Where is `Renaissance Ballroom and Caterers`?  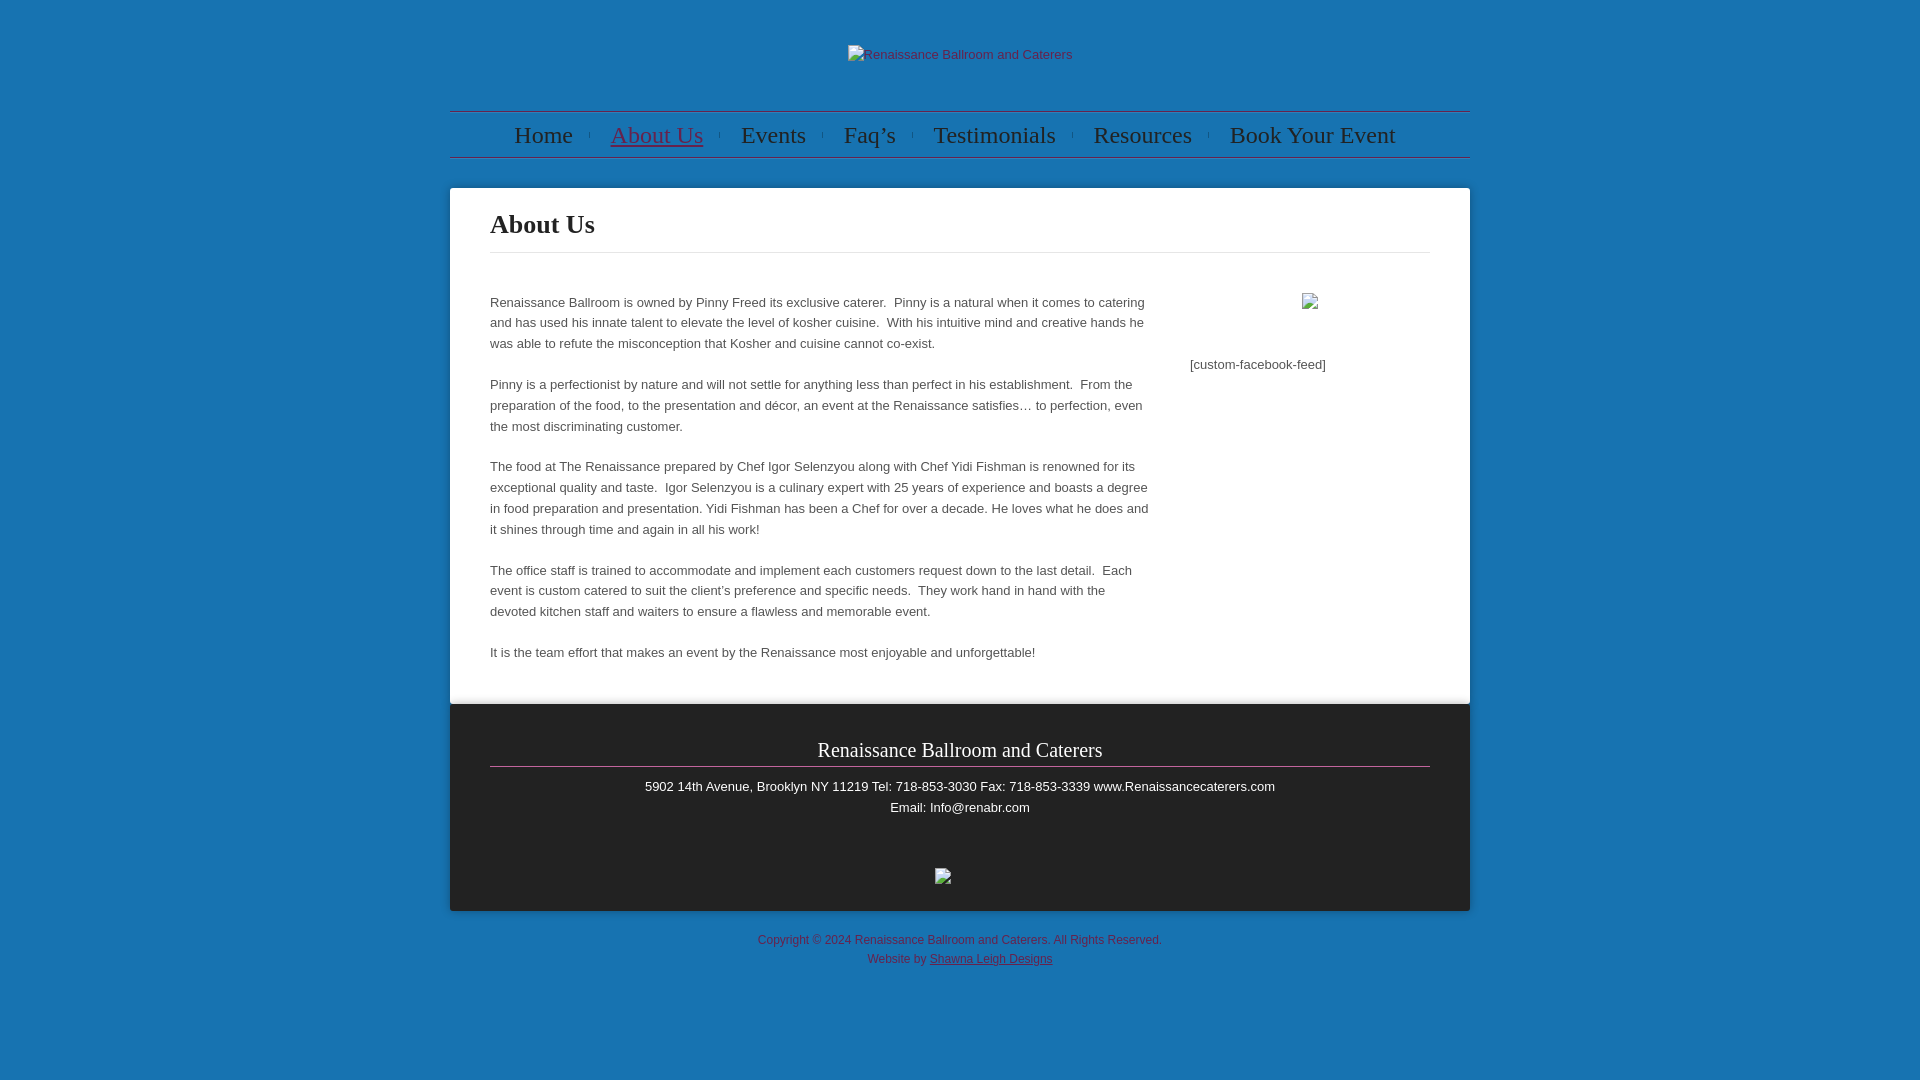 Renaissance Ballroom and Caterers is located at coordinates (960, 54).